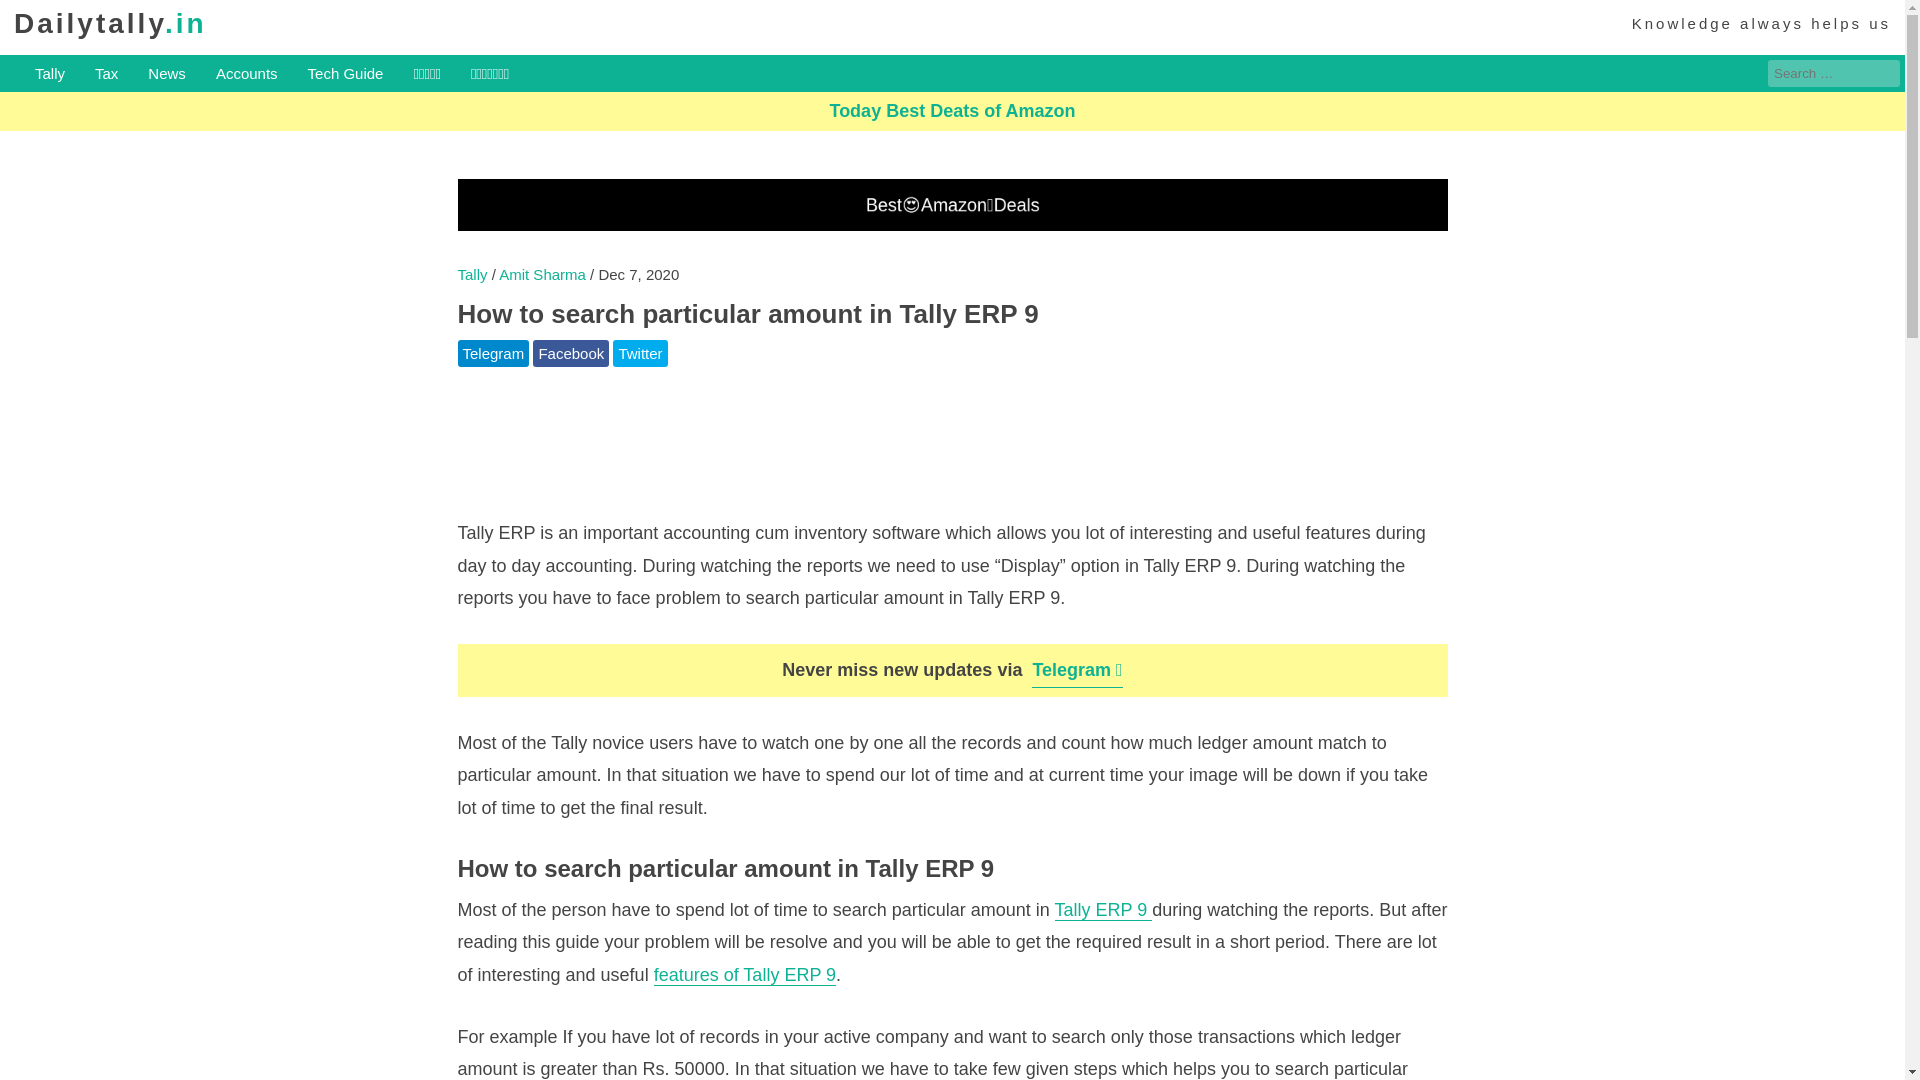 Image resolution: width=1920 pixels, height=1080 pixels. Describe the element at coordinates (639, 354) in the screenshot. I see `Join us on Twitter` at that location.